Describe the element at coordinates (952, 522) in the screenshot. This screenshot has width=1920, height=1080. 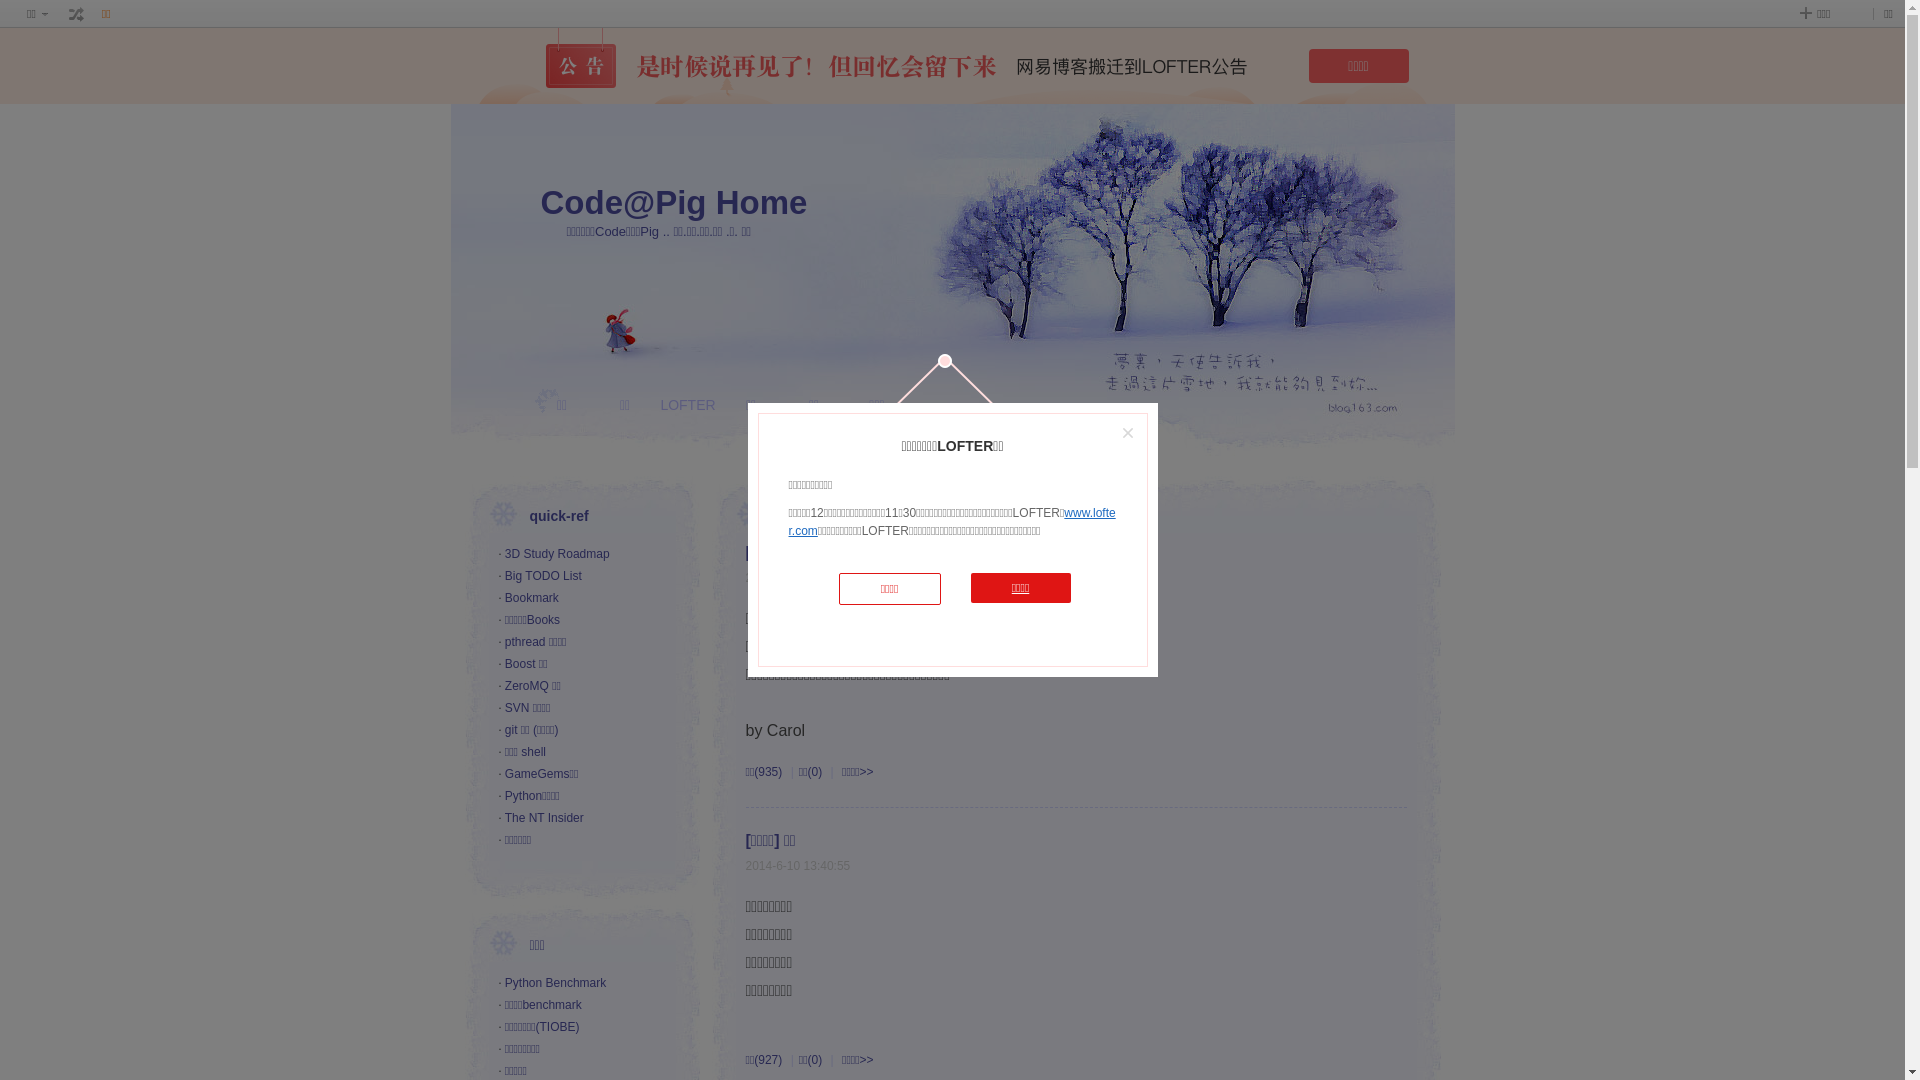
I see `www.lofter.com` at that location.